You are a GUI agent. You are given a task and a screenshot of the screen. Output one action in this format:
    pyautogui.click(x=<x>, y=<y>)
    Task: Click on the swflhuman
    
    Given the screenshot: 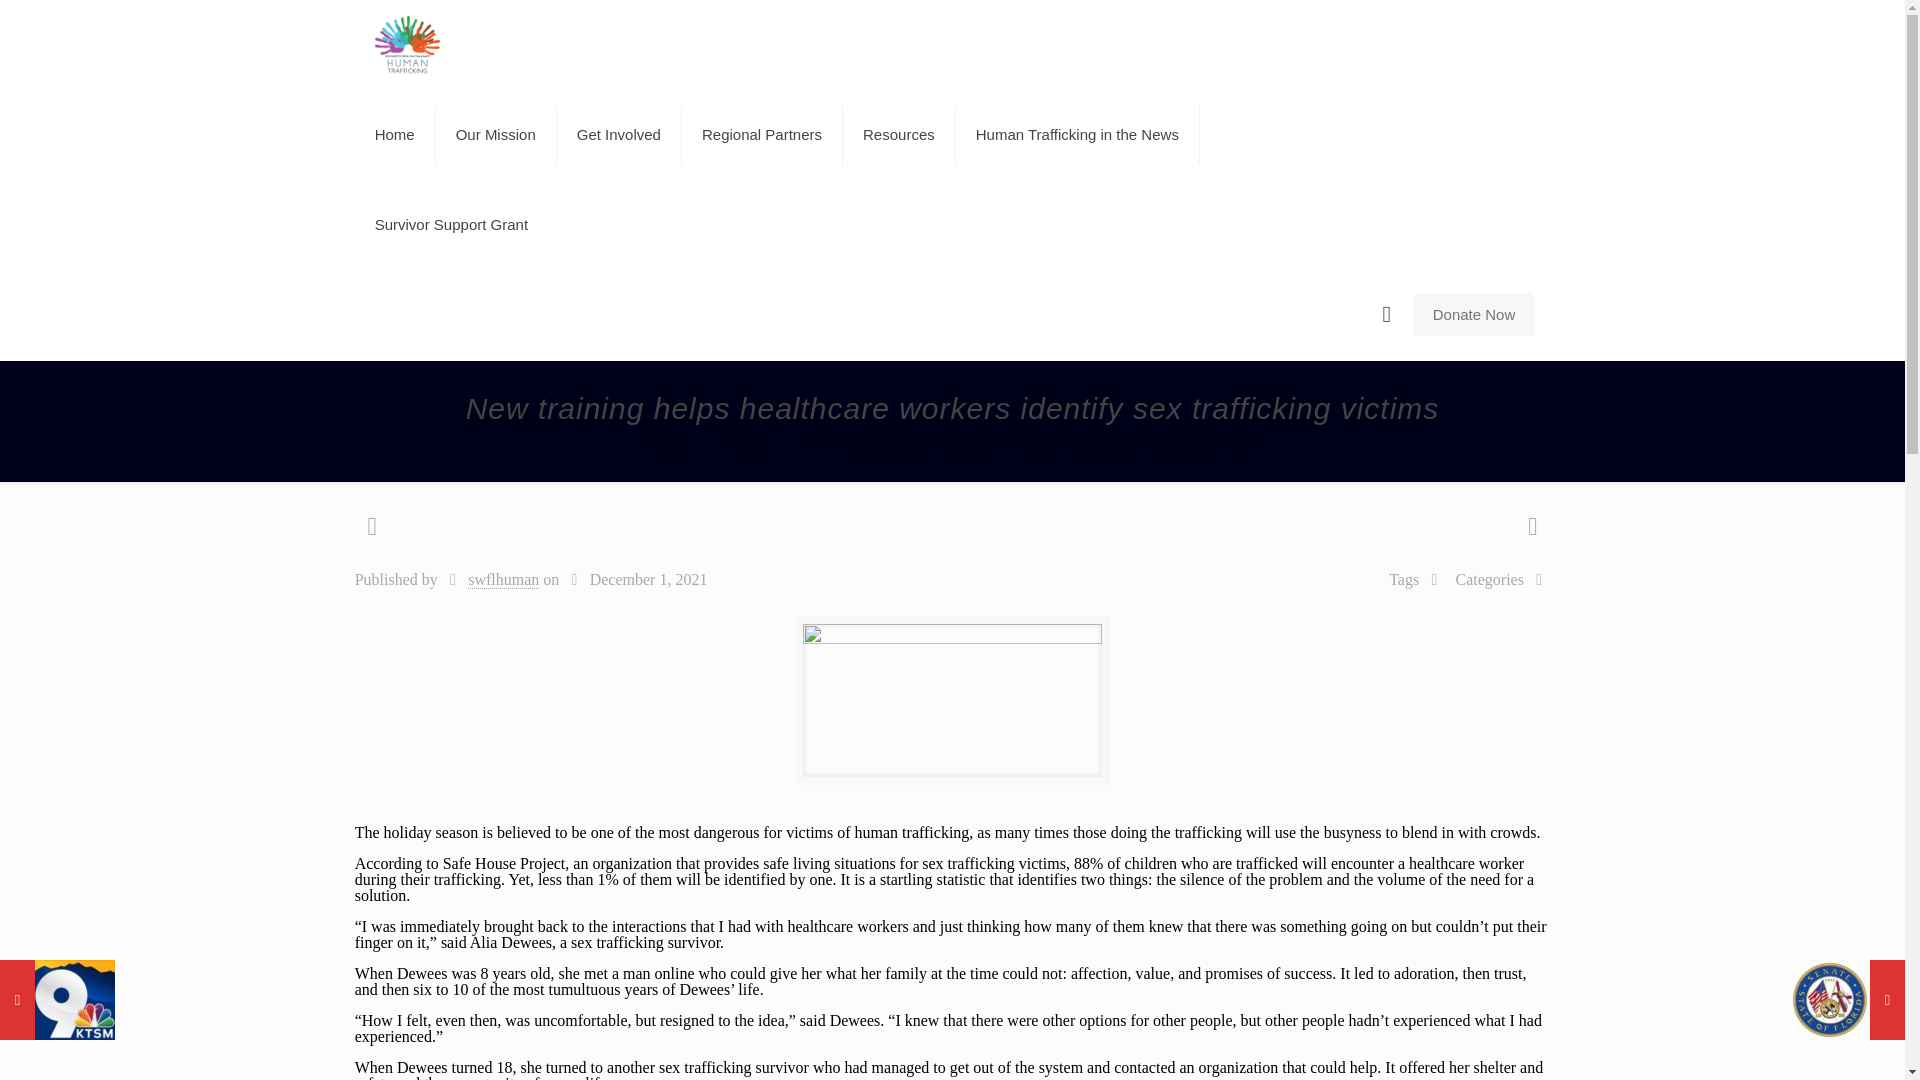 What is the action you would take?
    pyautogui.click(x=504, y=580)
    